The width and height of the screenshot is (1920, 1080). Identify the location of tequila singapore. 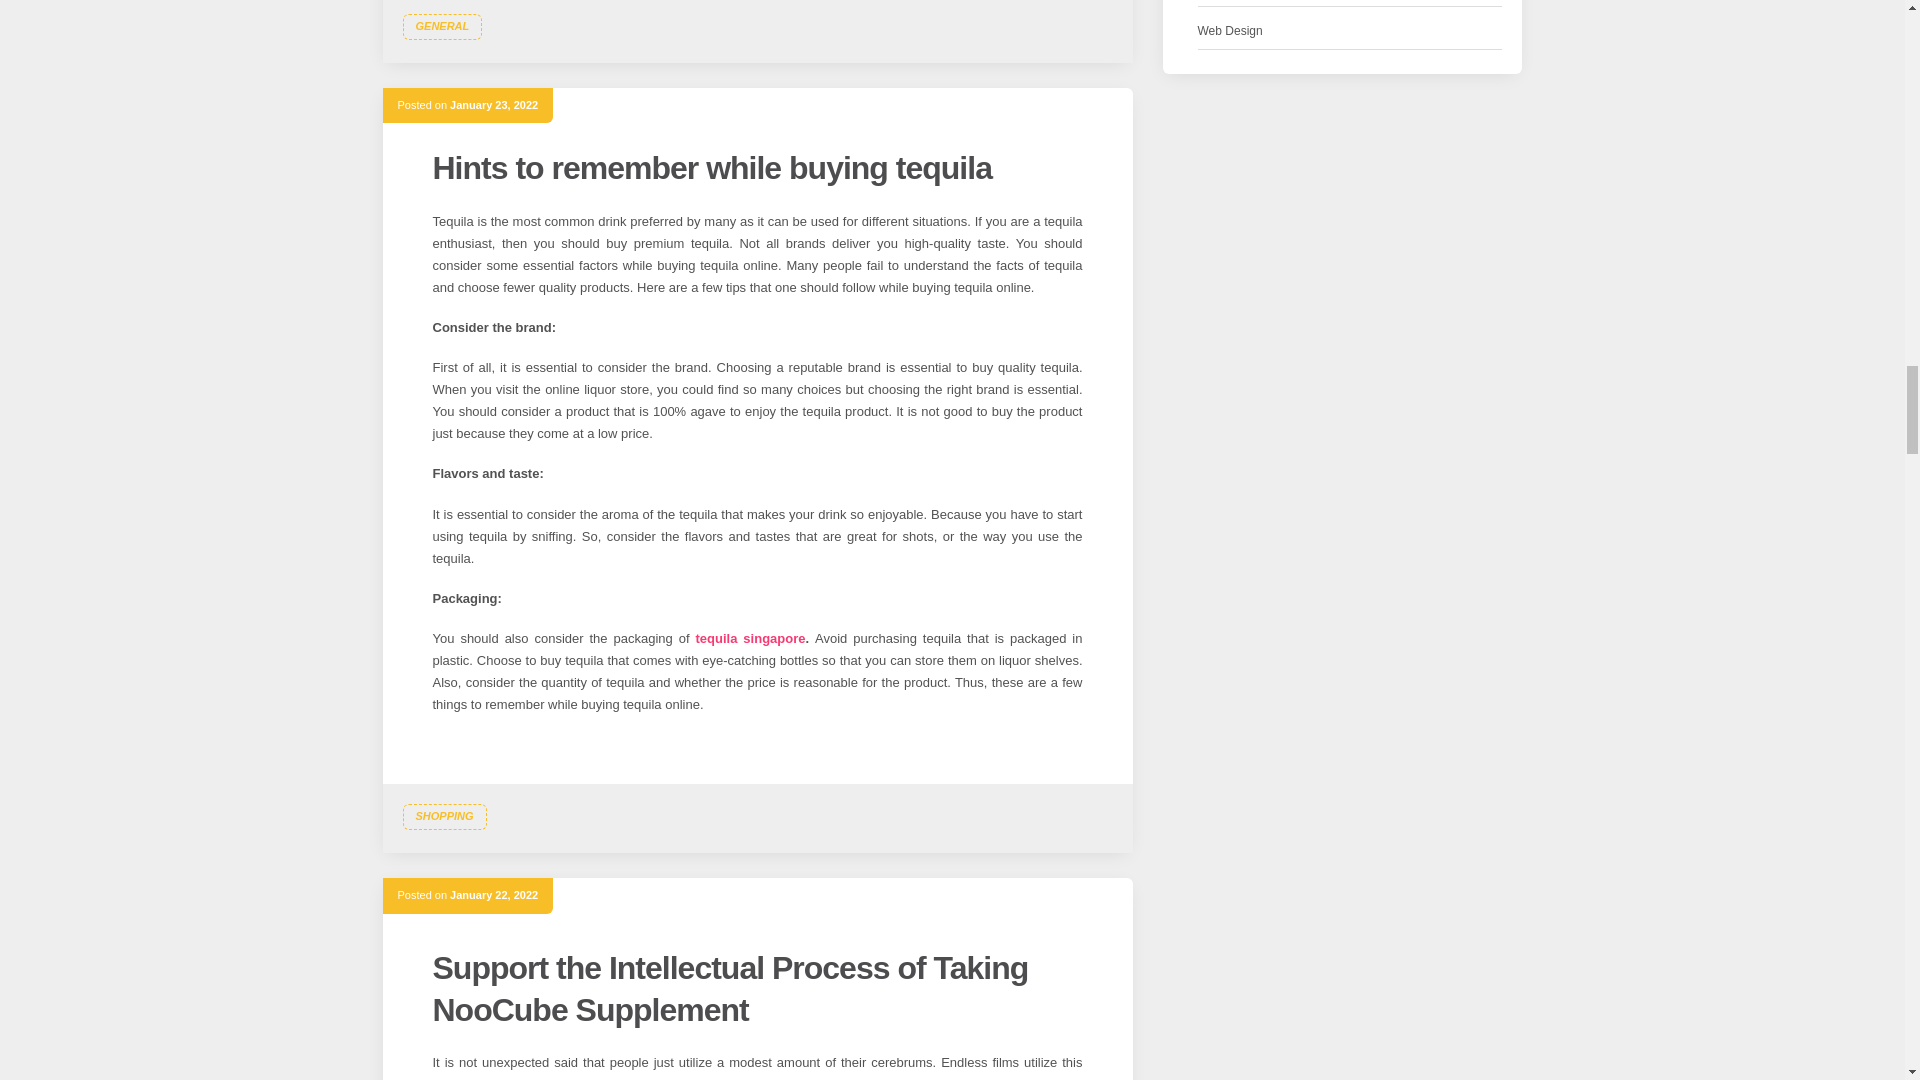
(750, 638).